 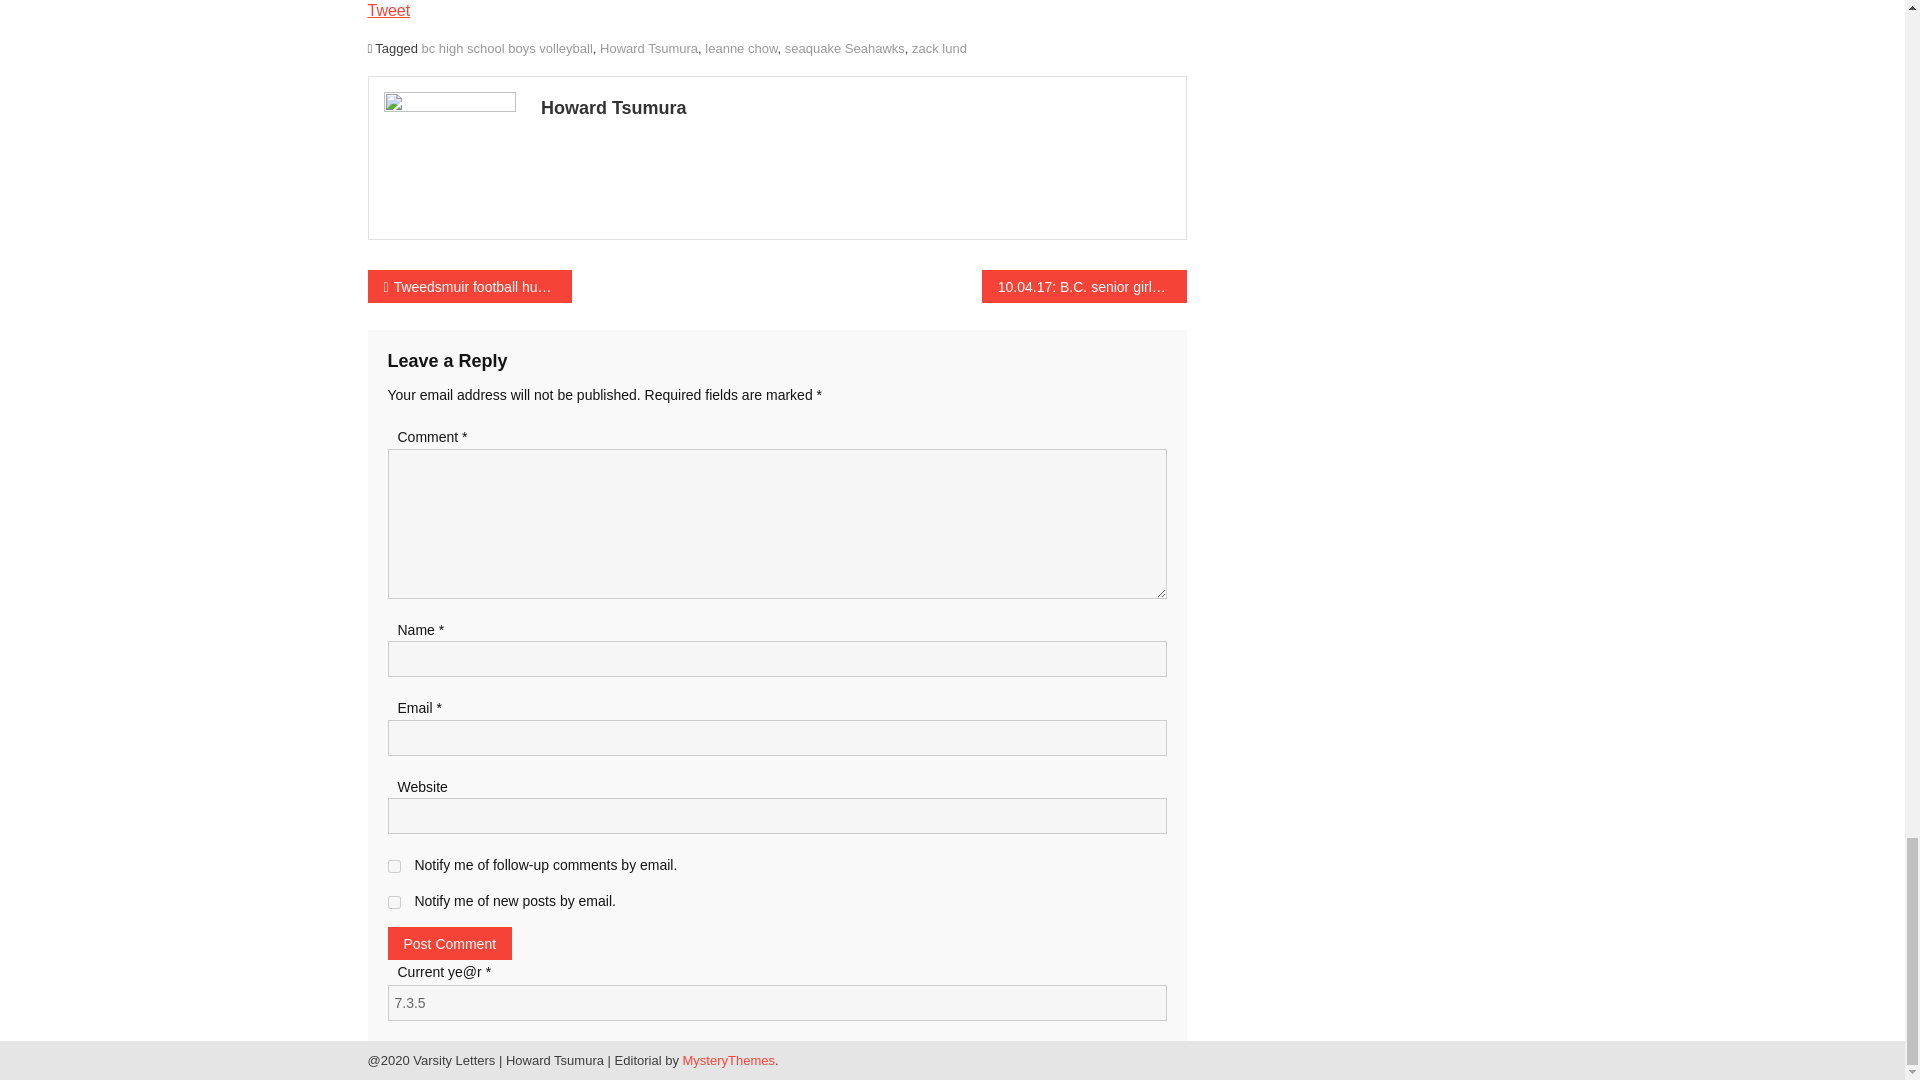 What do you see at coordinates (777, 1002) in the screenshot?
I see `7.3.5` at bounding box center [777, 1002].